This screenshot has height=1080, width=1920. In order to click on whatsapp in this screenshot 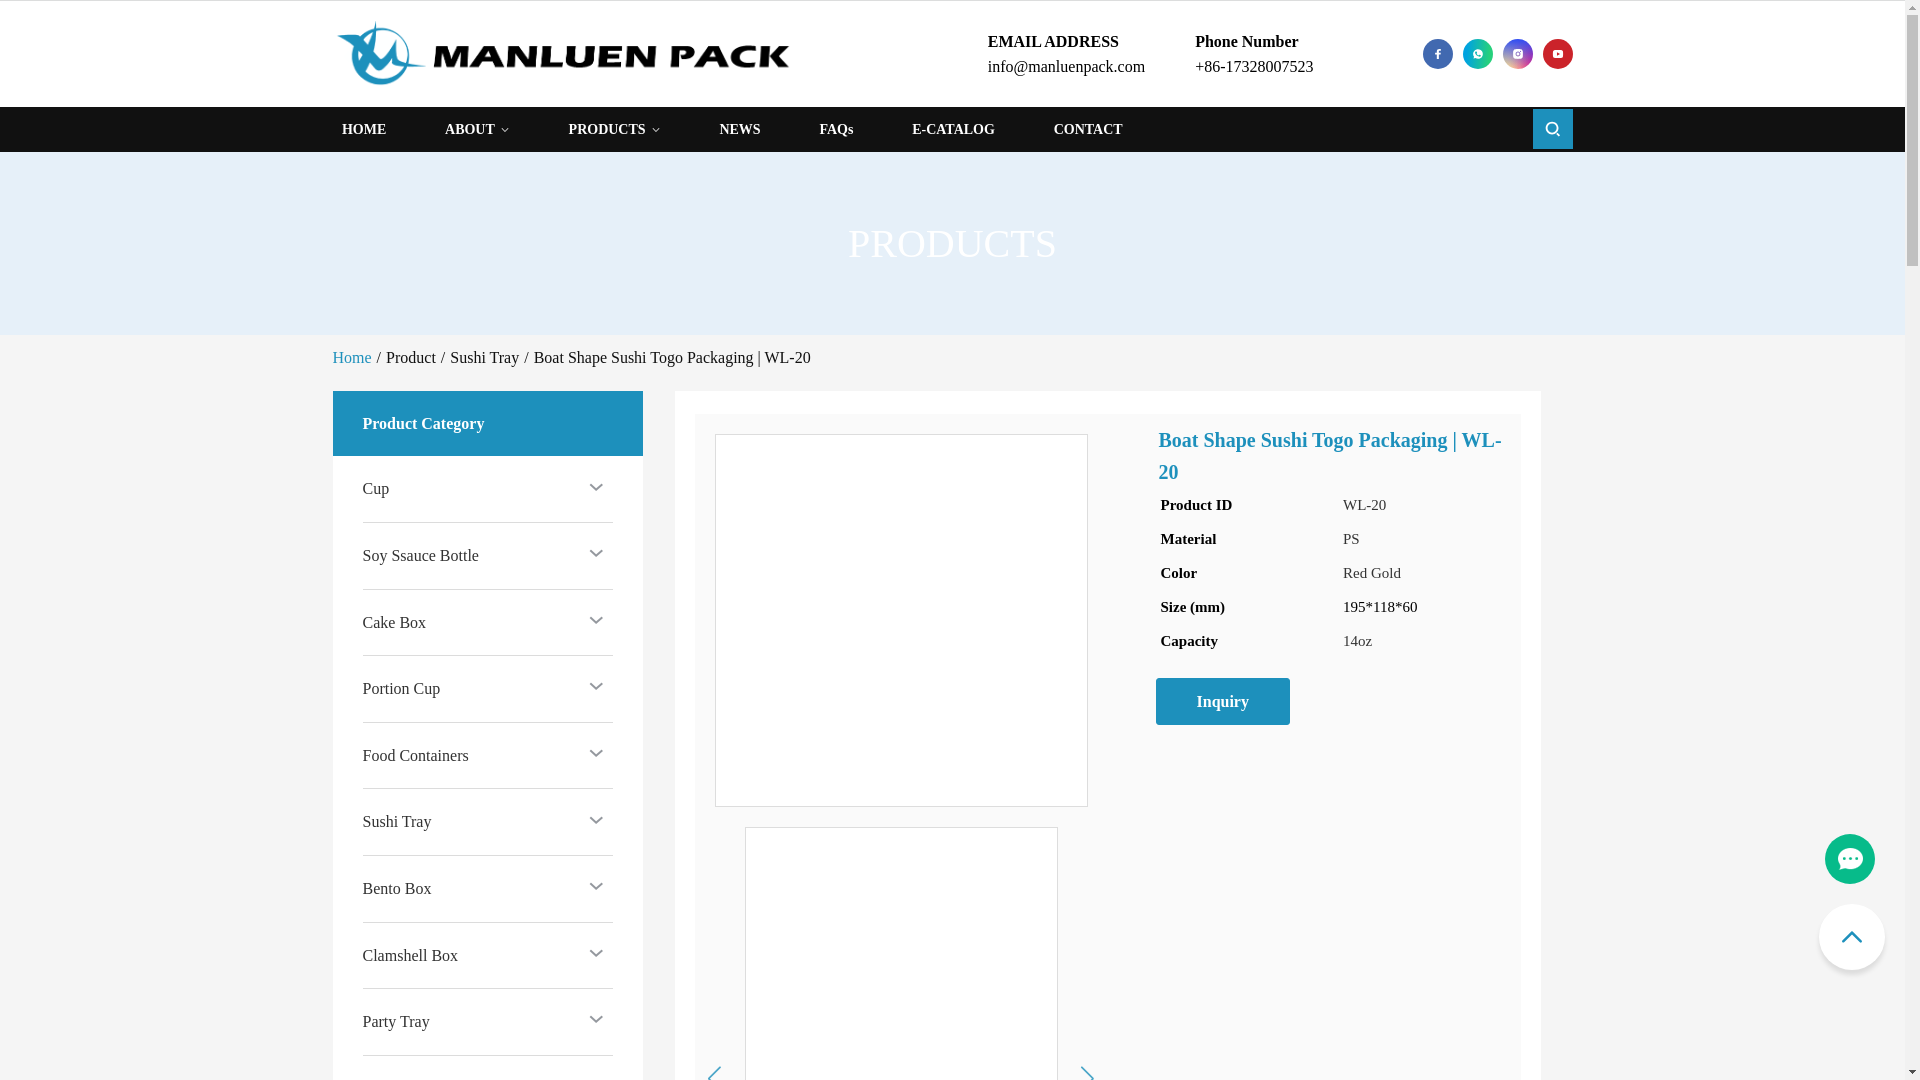, I will do `click(1476, 54)`.